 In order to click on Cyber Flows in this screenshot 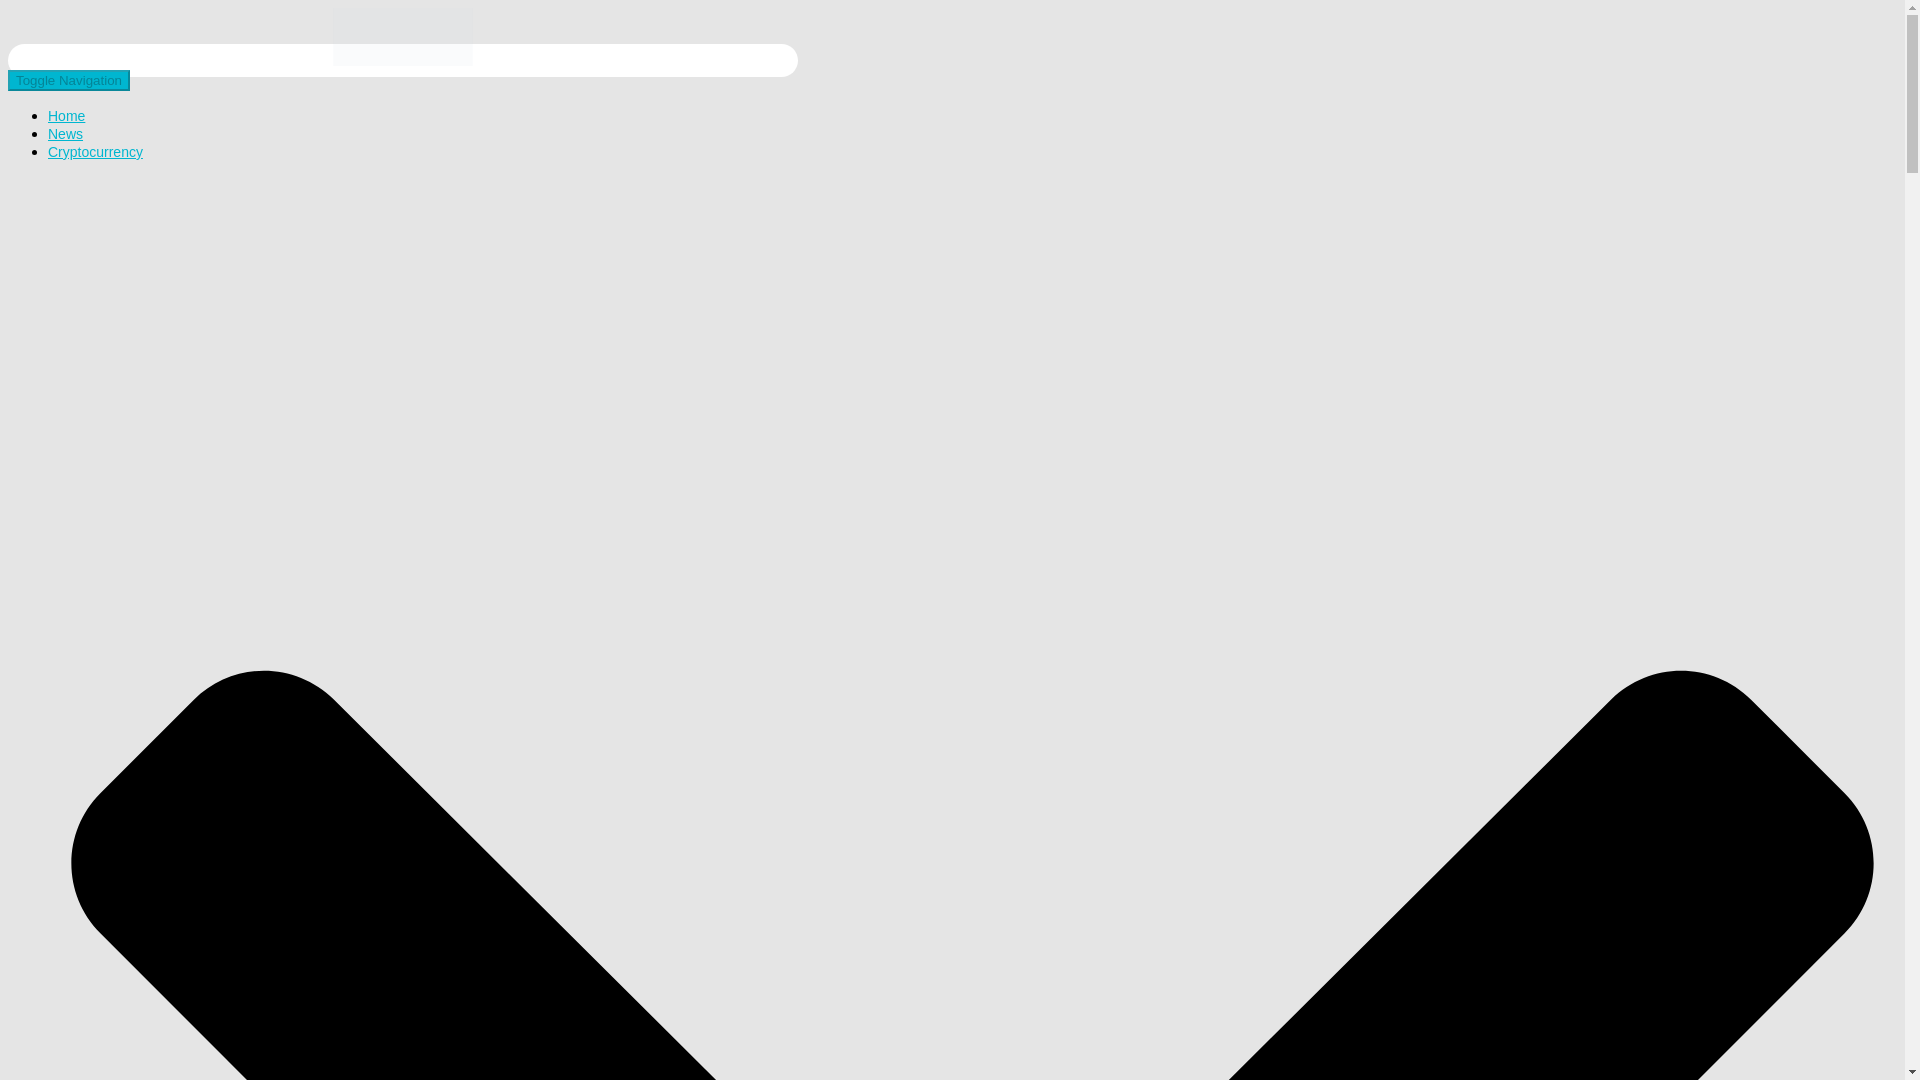, I will do `click(402, 60)`.